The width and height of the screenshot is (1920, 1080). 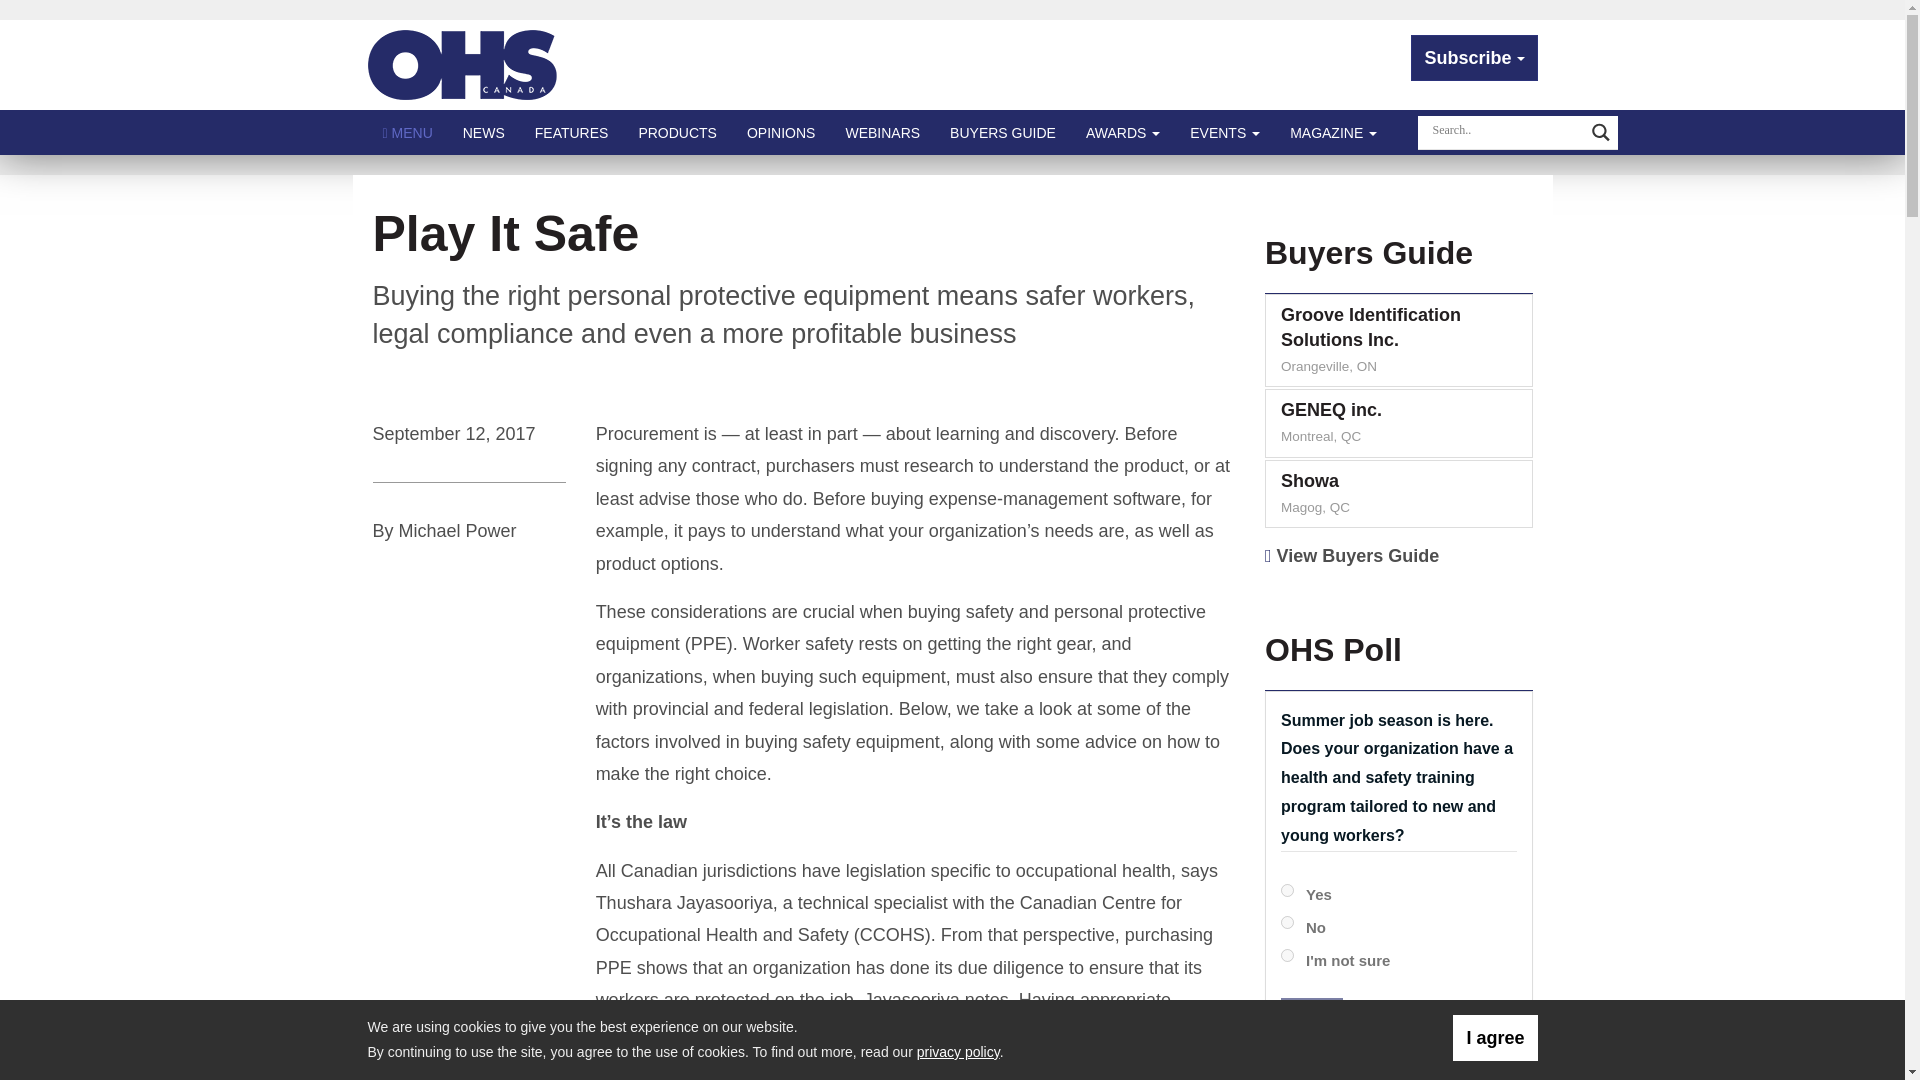 I want to click on gpoll135233128, so click(x=1287, y=890).